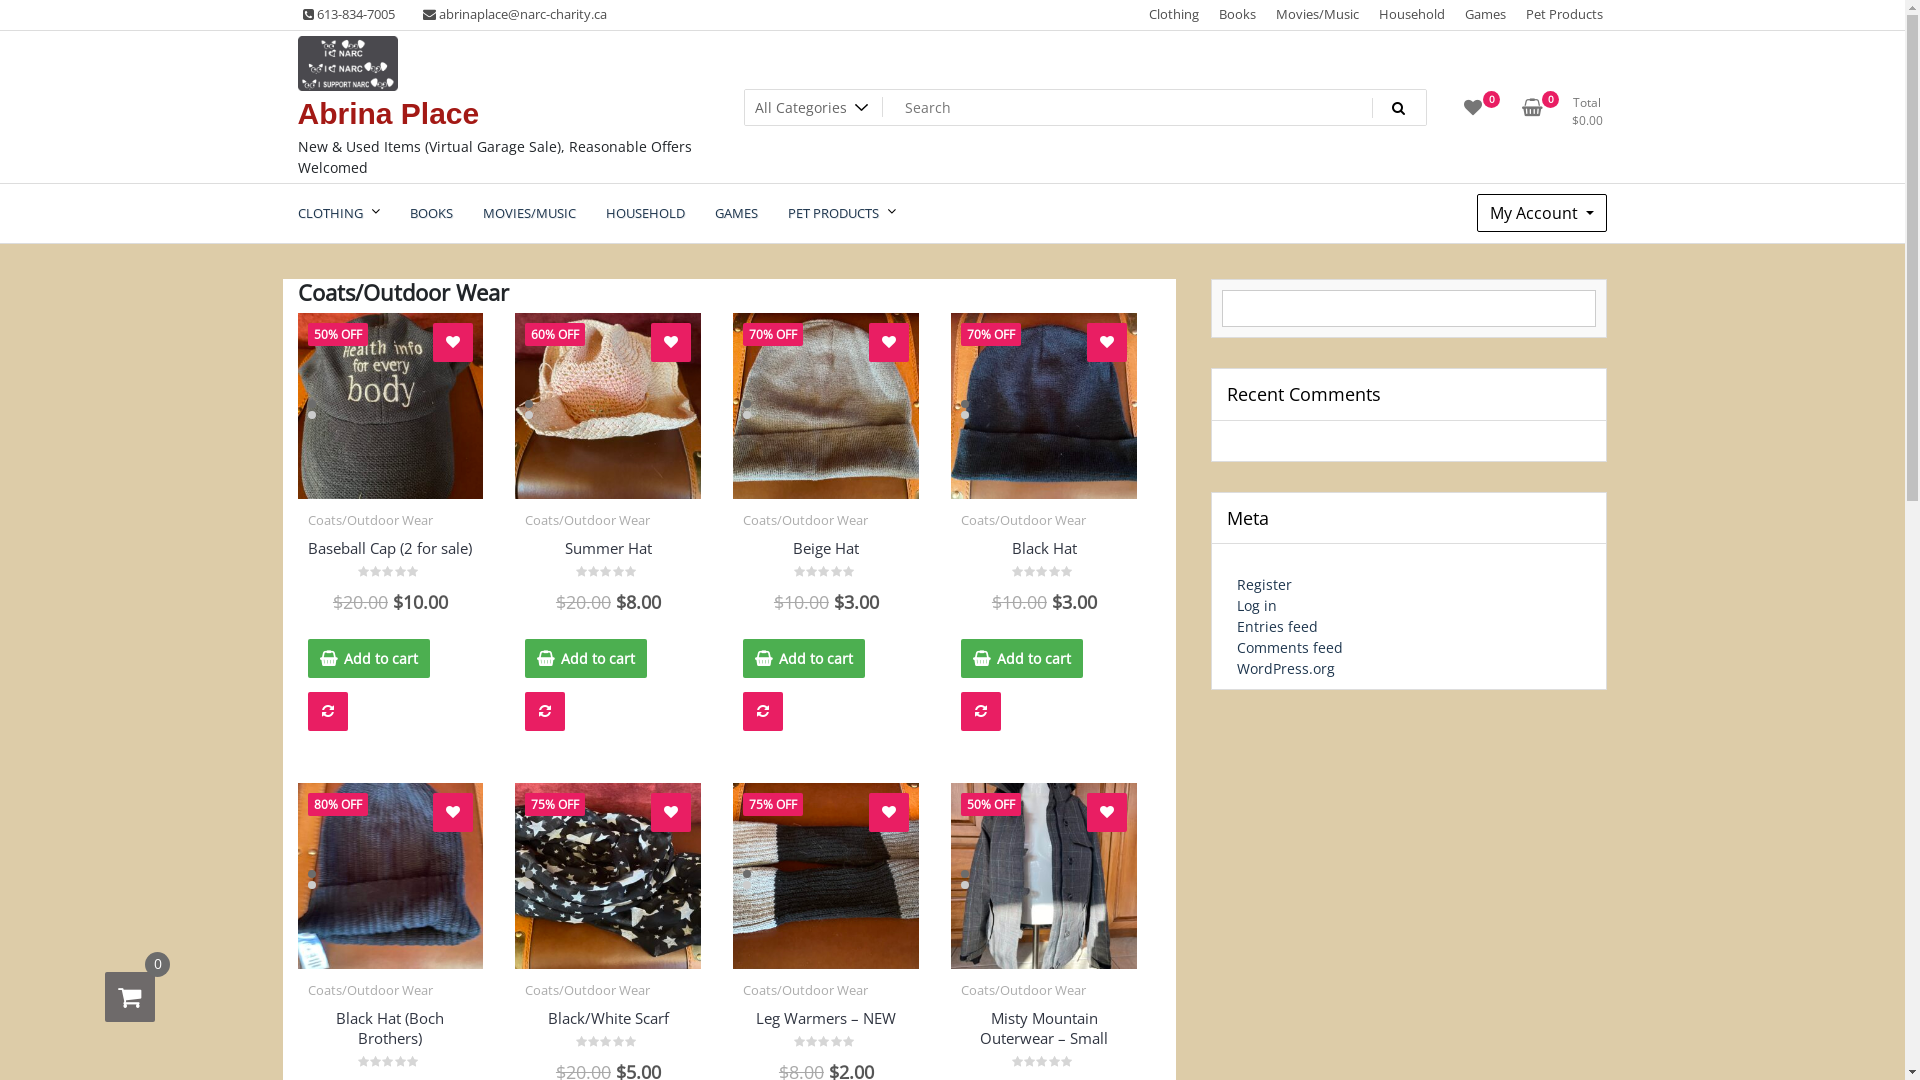  I want to click on BOOKS, so click(430, 213).